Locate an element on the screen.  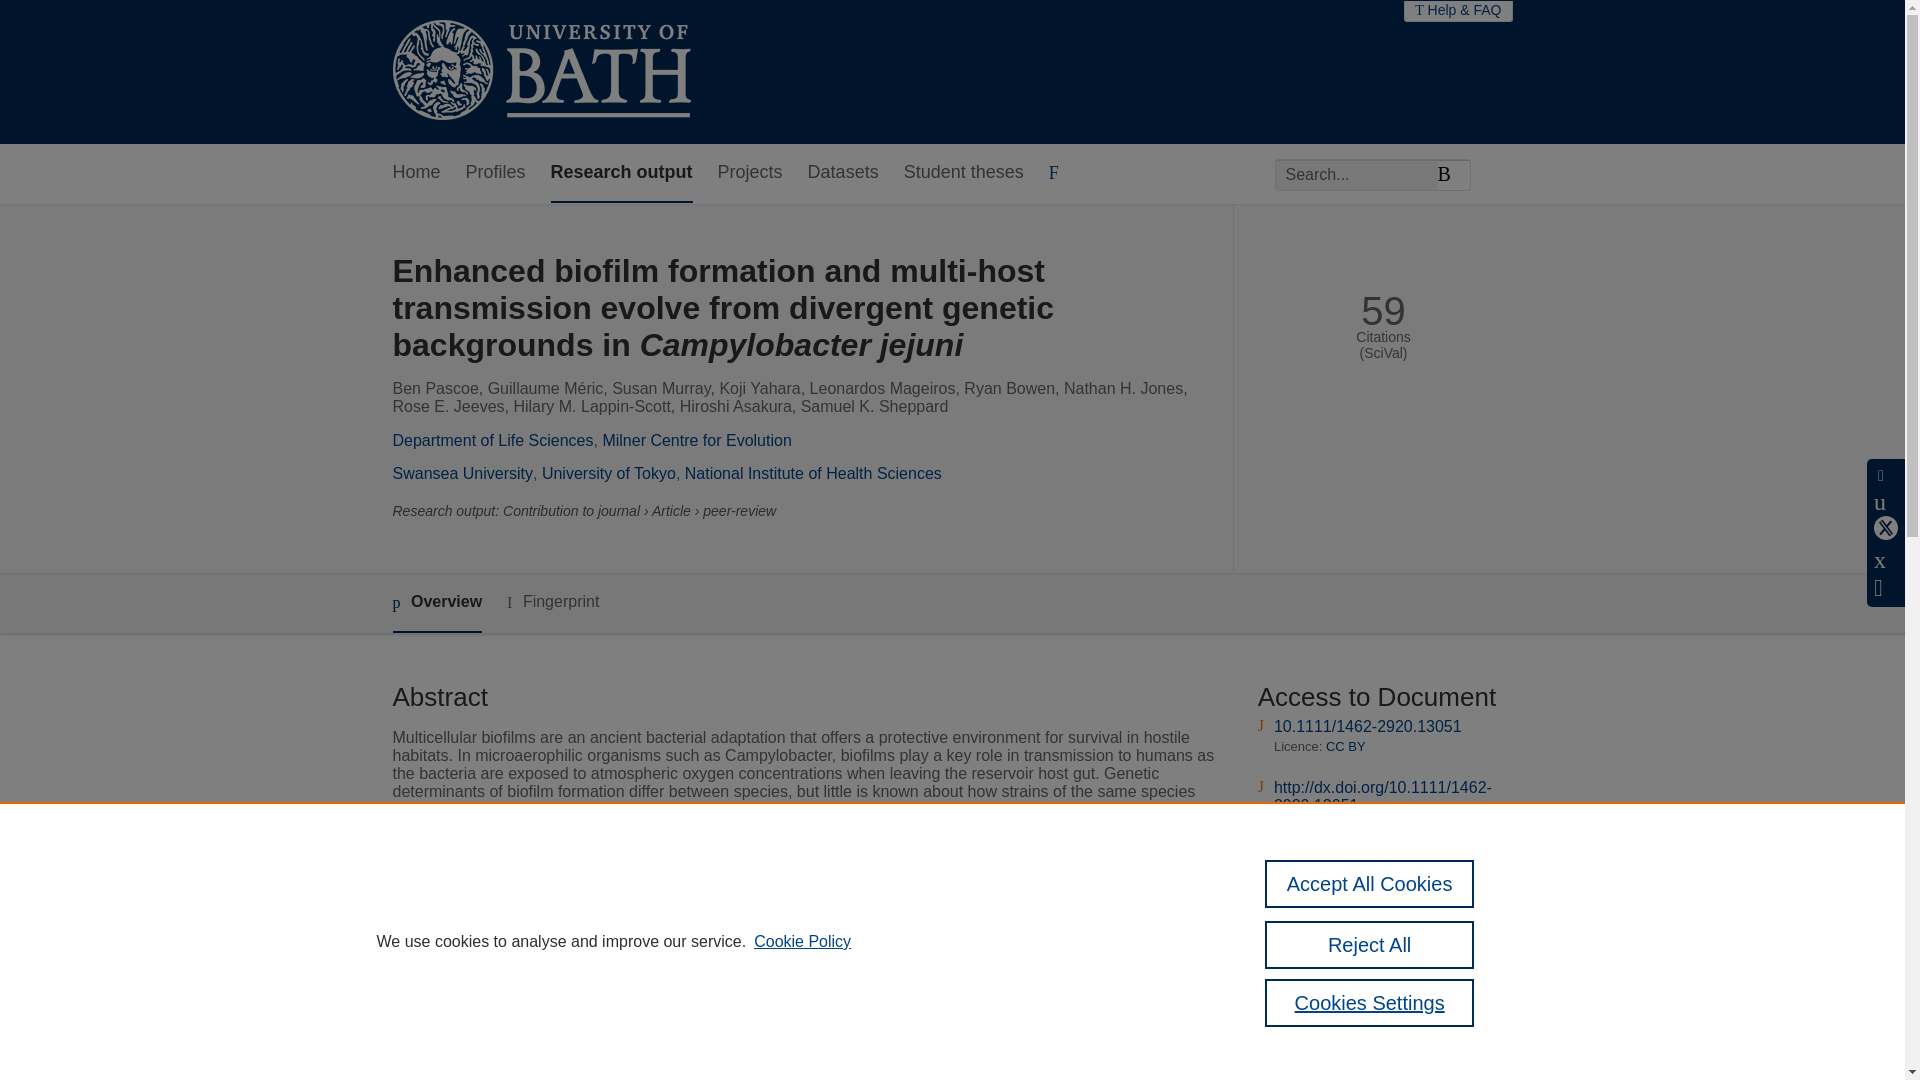
Fingerprint is located at coordinates (552, 602).